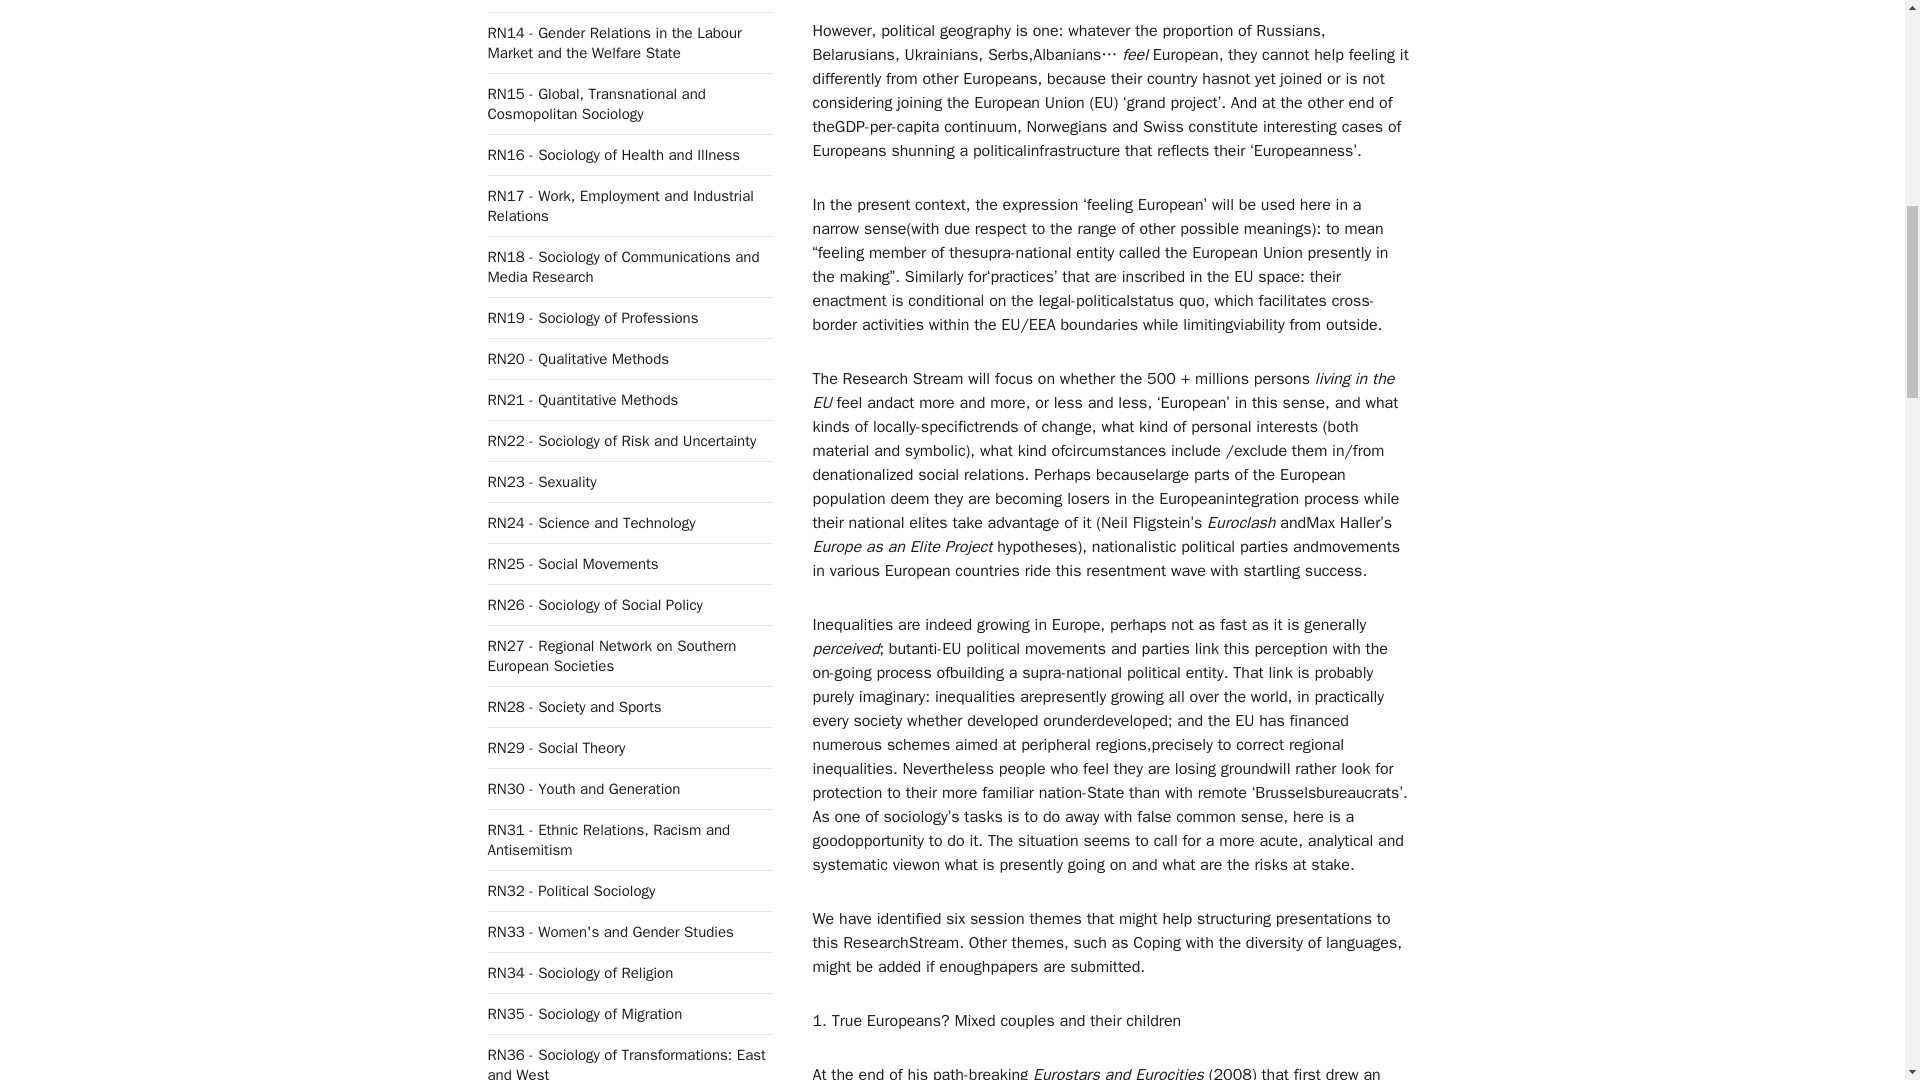  Describe the element at coordinates (620, 205) in the screenshot. I see `RN17 - Work, Employment and Industrial Relations` at that location.